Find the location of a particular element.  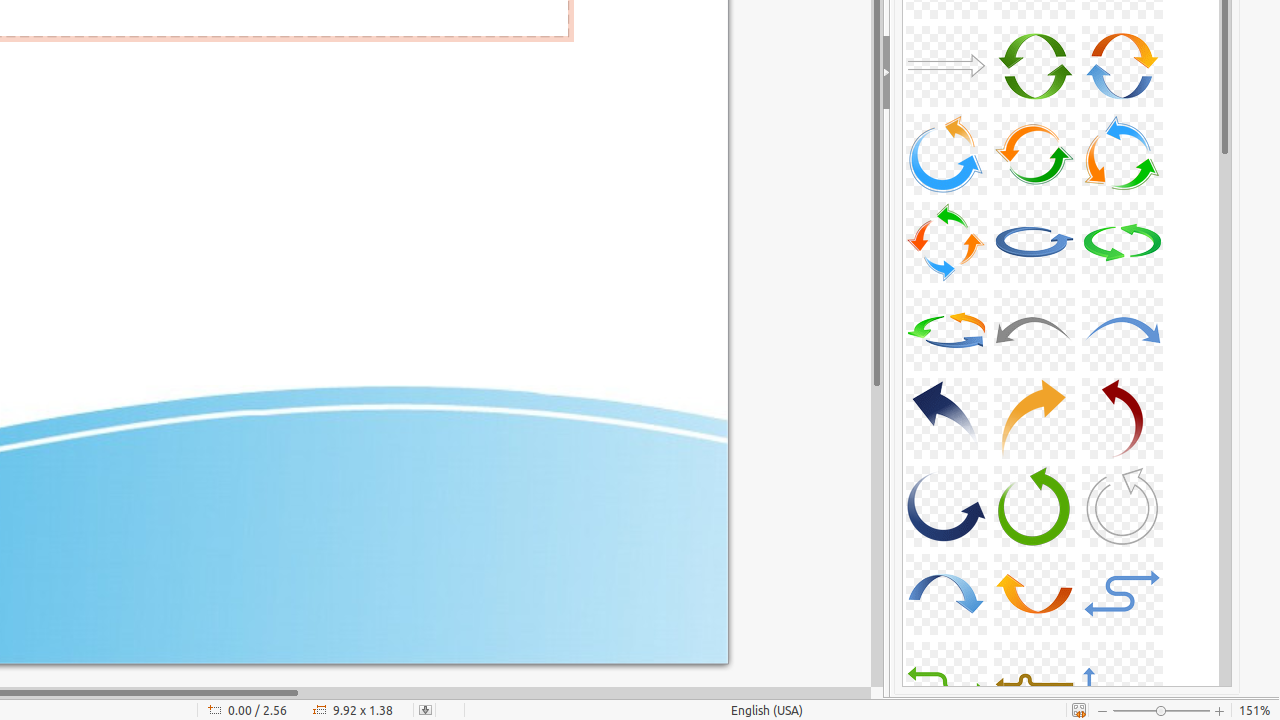

A19-CircleArrow is located at coordinates (946, 242).